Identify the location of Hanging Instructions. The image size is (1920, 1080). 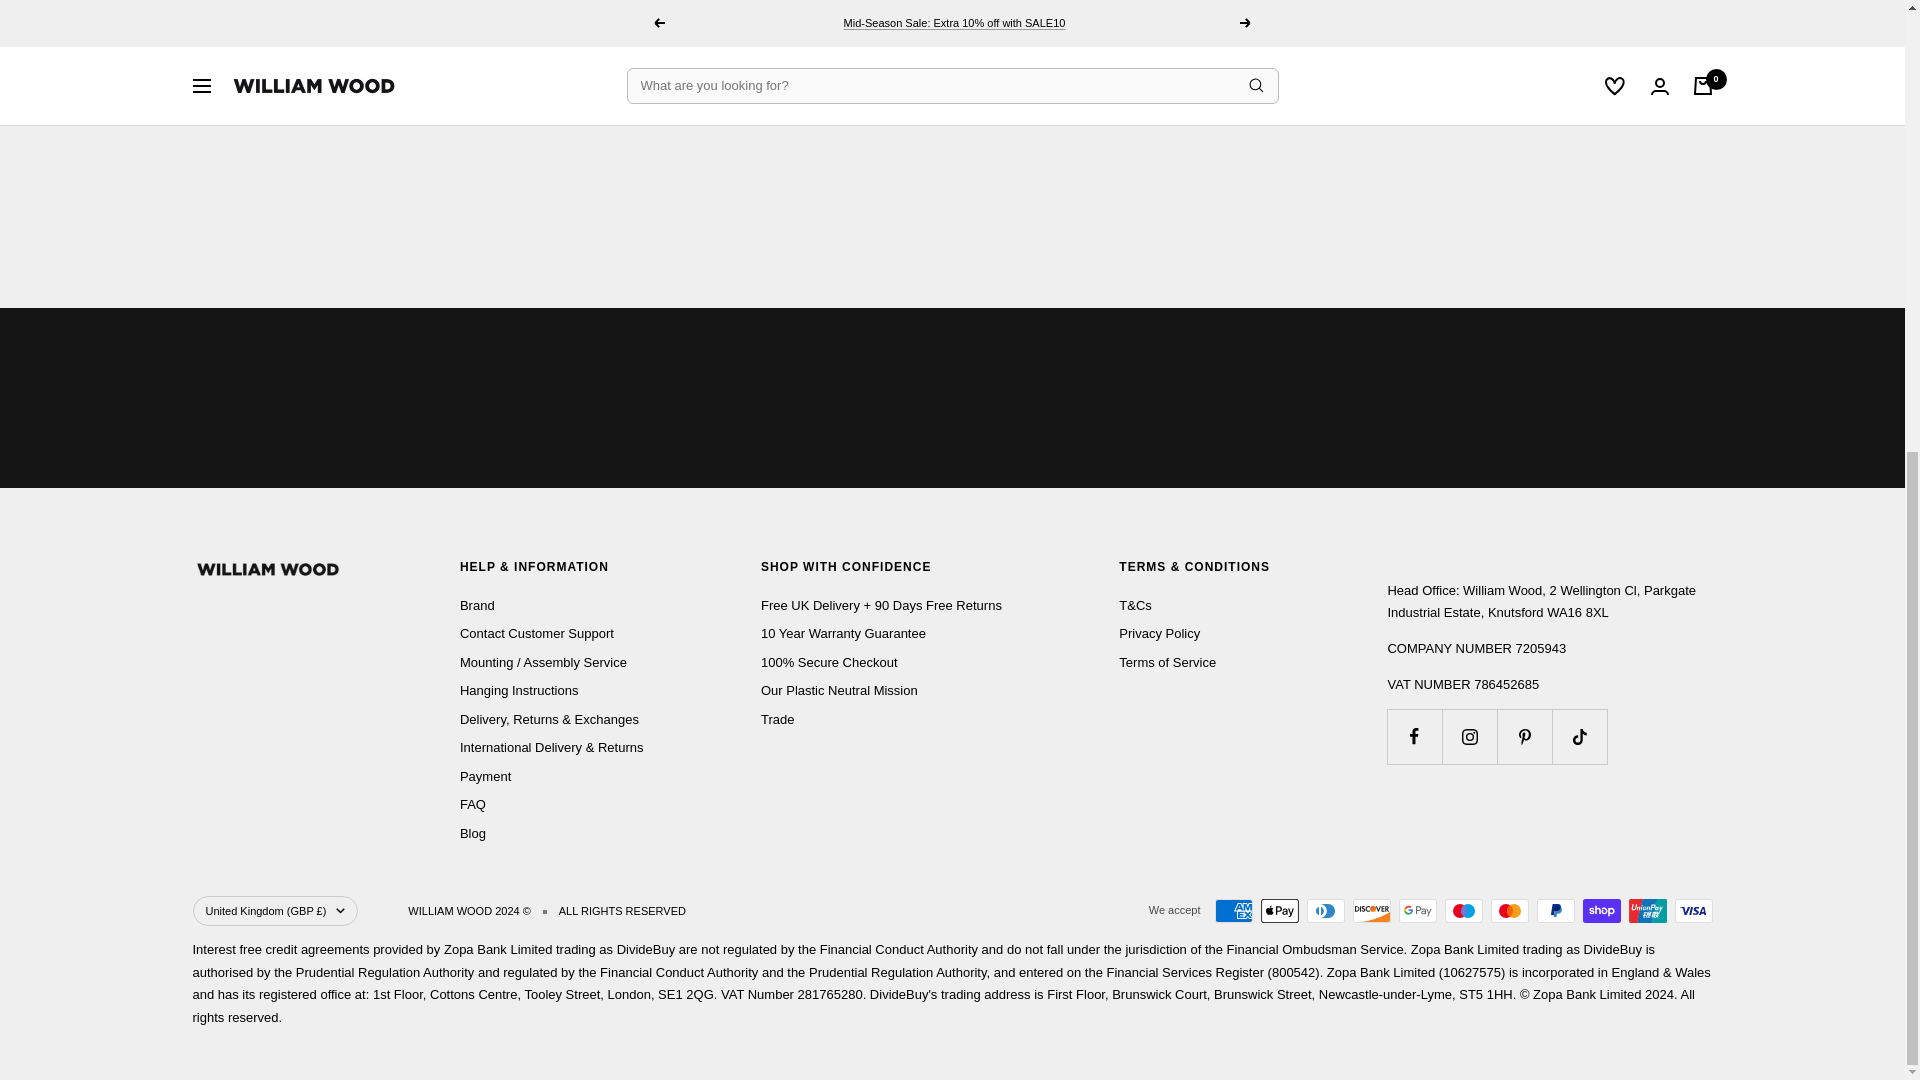
(520, 692).